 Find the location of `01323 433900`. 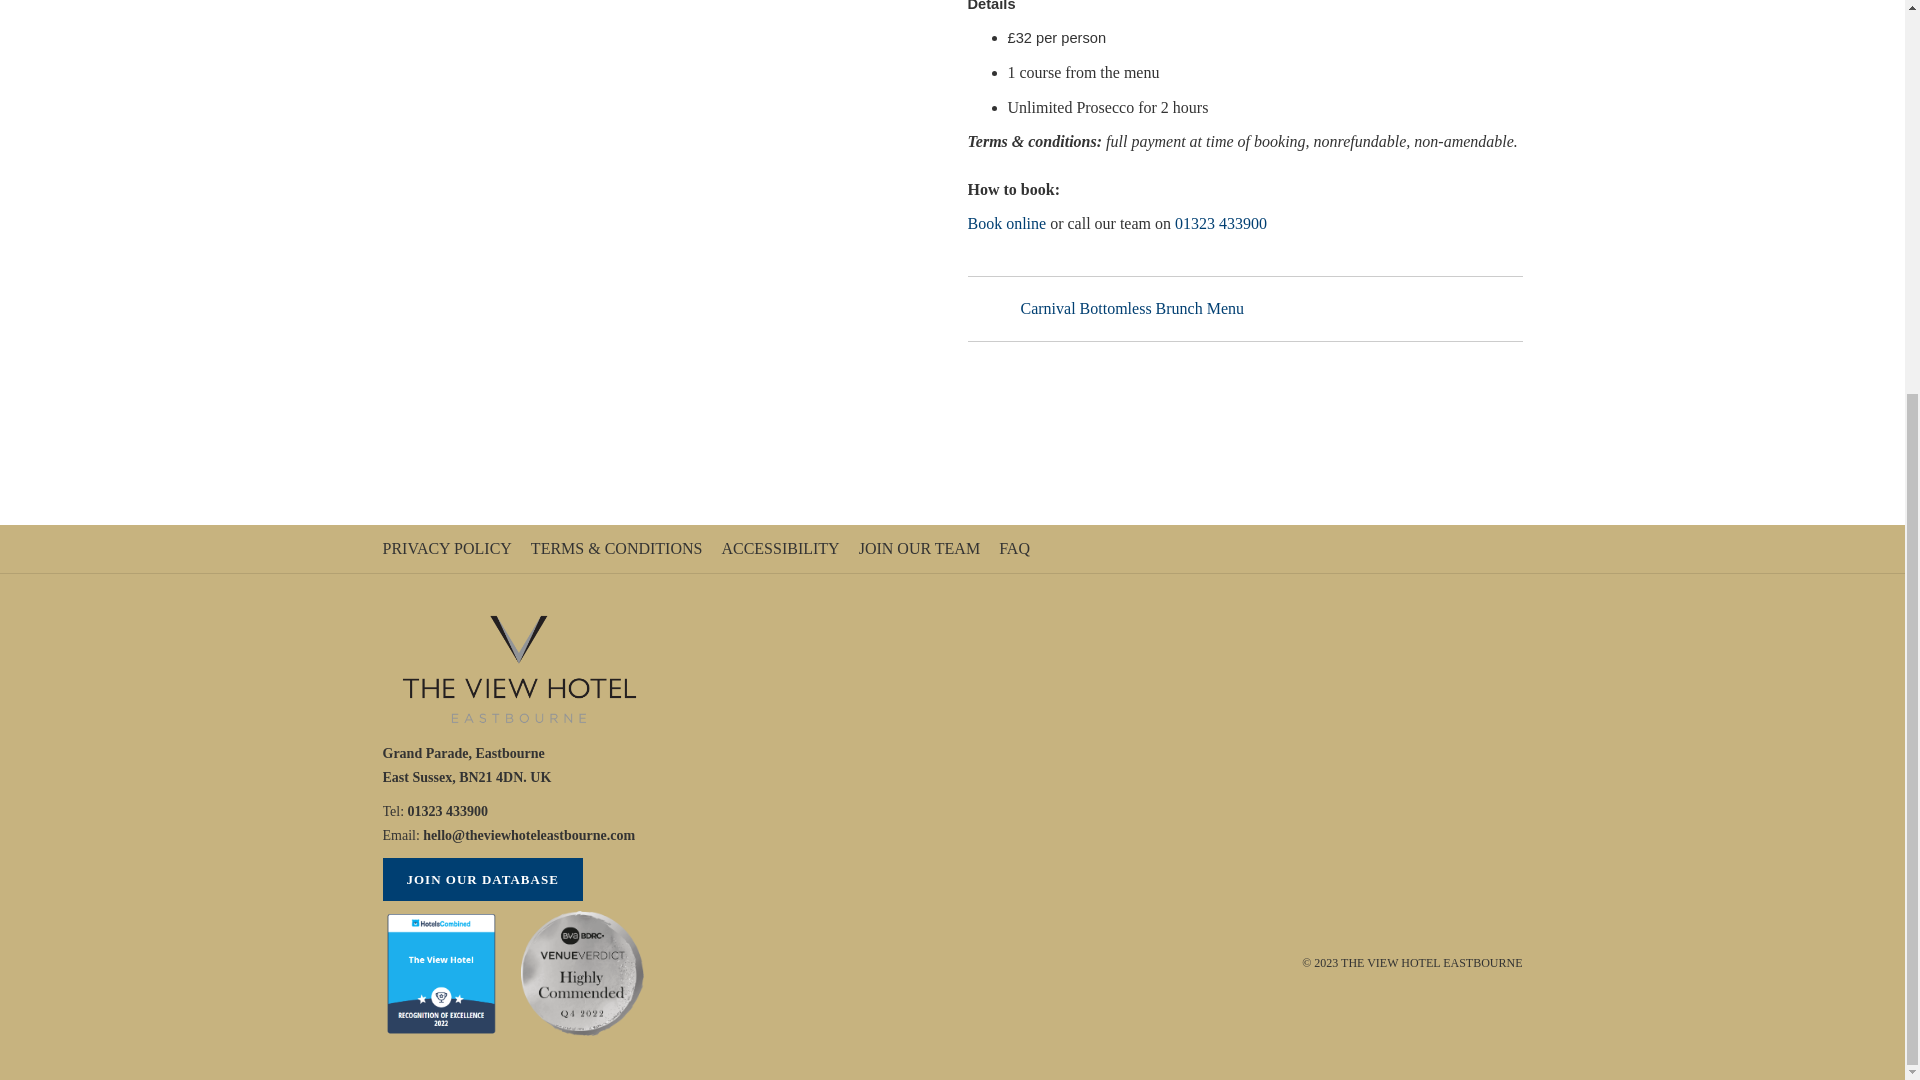

01323 433900 is located at coordinates (1221, 223).